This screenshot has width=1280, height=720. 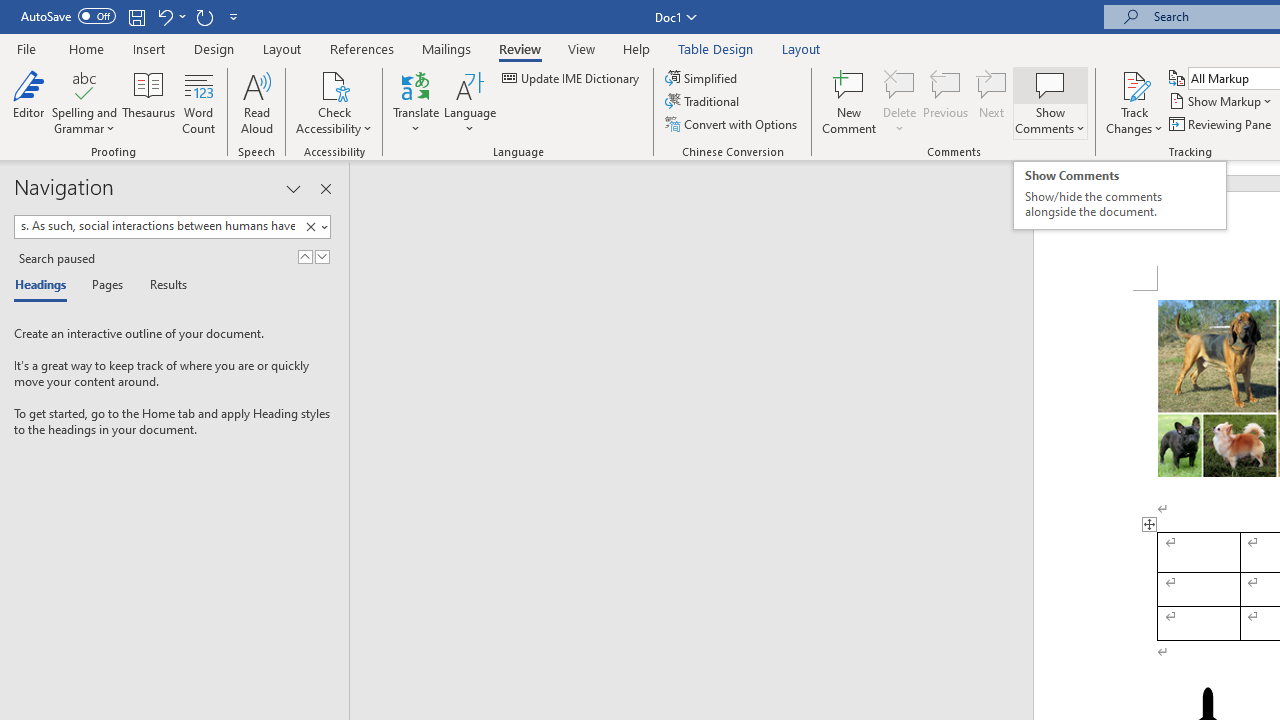 What do you see at coordinates (900, 102) in the screenshot?
I see `Delete` at bounding box center [900, 102].